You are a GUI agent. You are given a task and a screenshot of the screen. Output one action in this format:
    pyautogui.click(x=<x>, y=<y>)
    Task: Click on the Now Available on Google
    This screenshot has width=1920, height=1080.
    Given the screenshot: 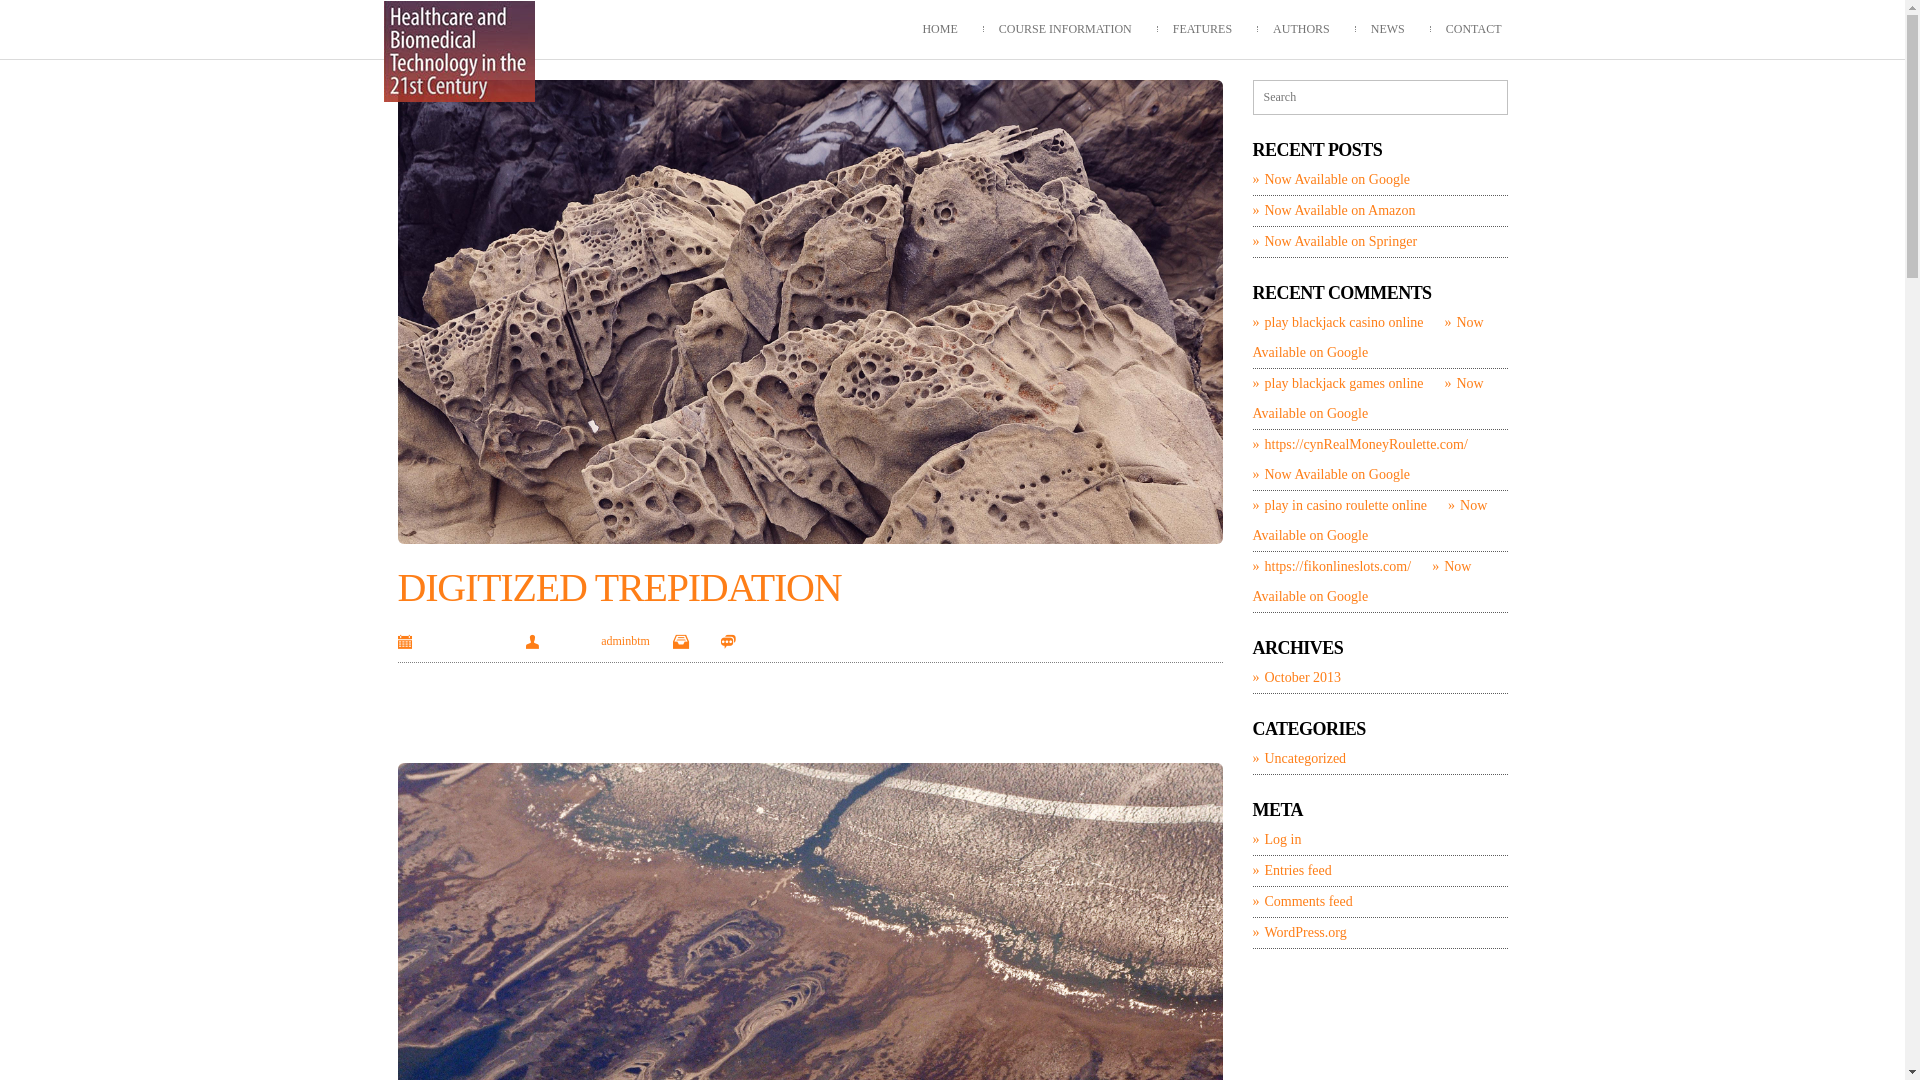 What is the action you would take?
    pyautogui.click(x=1362, y=582)
    